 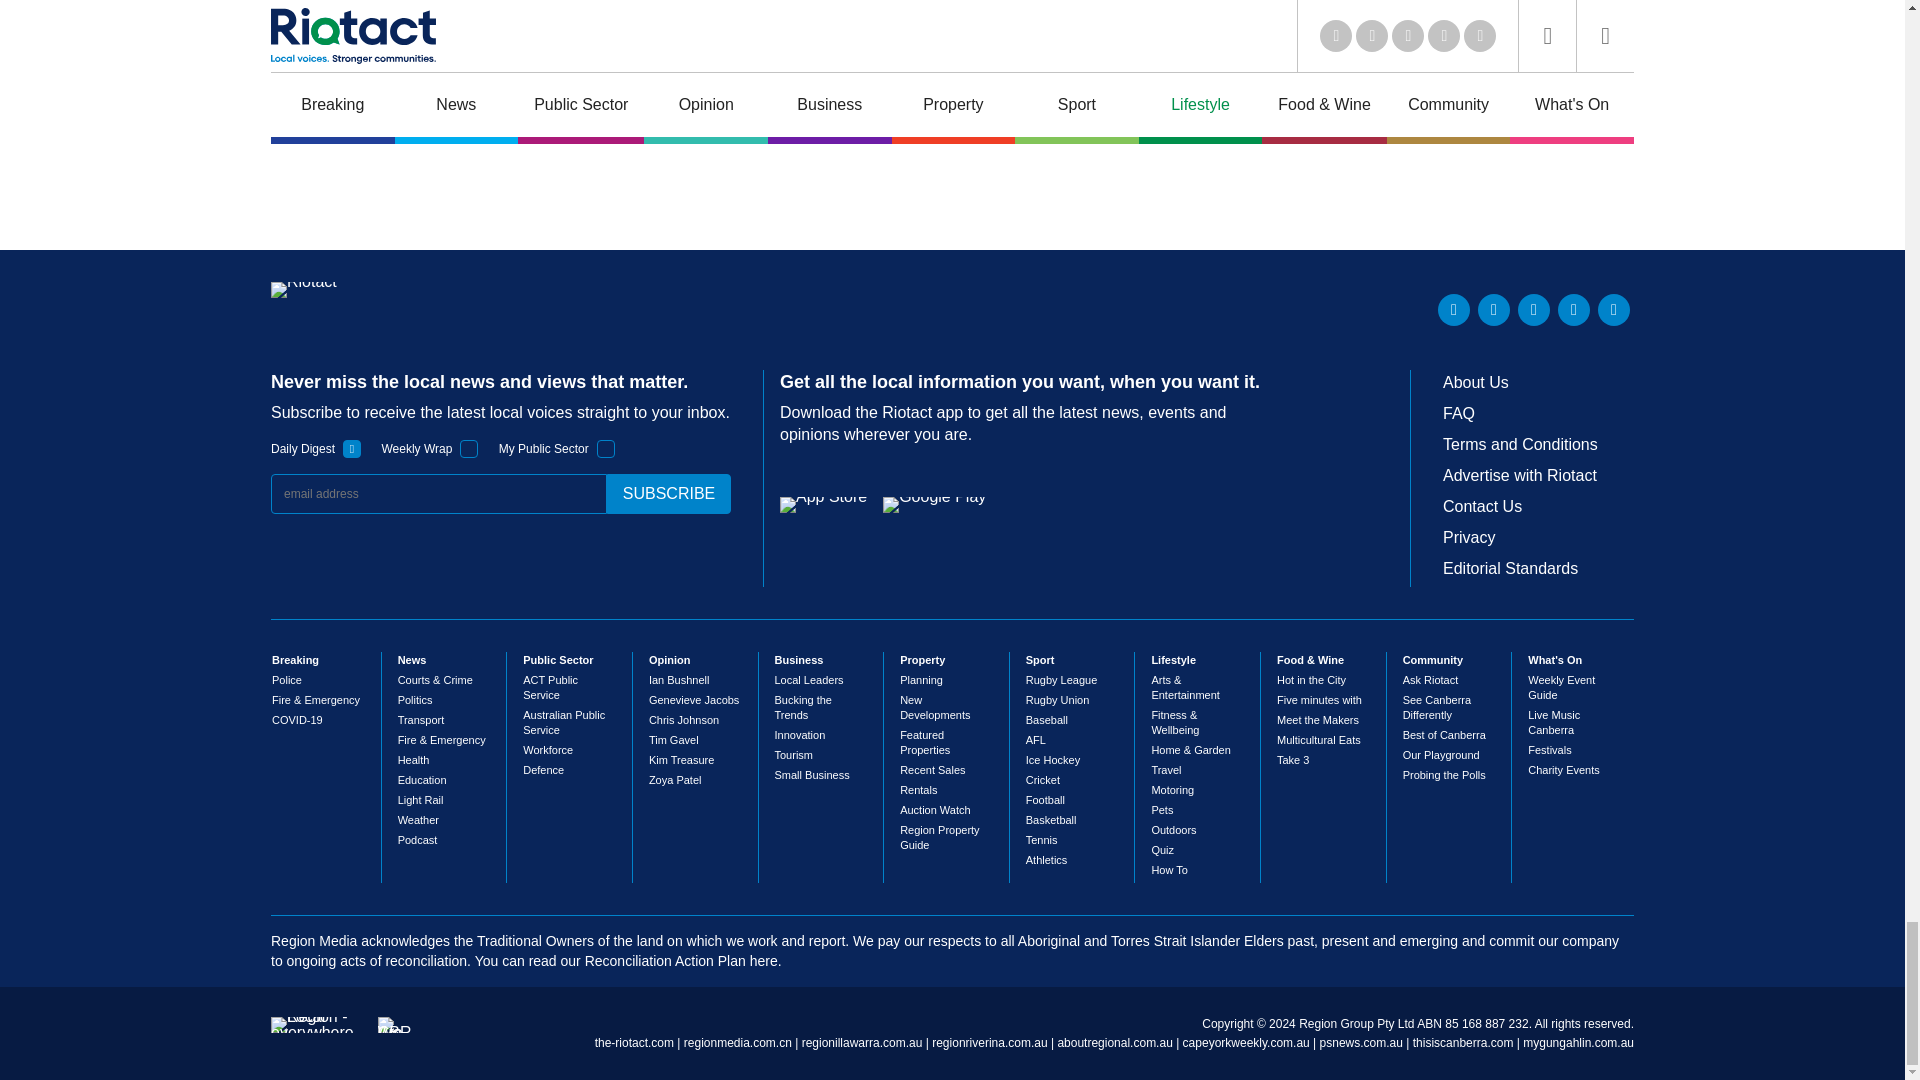 What do you see at coordinates (1534, 310) in the screenshot?
I see `Youtube` at bounding box center [1534, 310].